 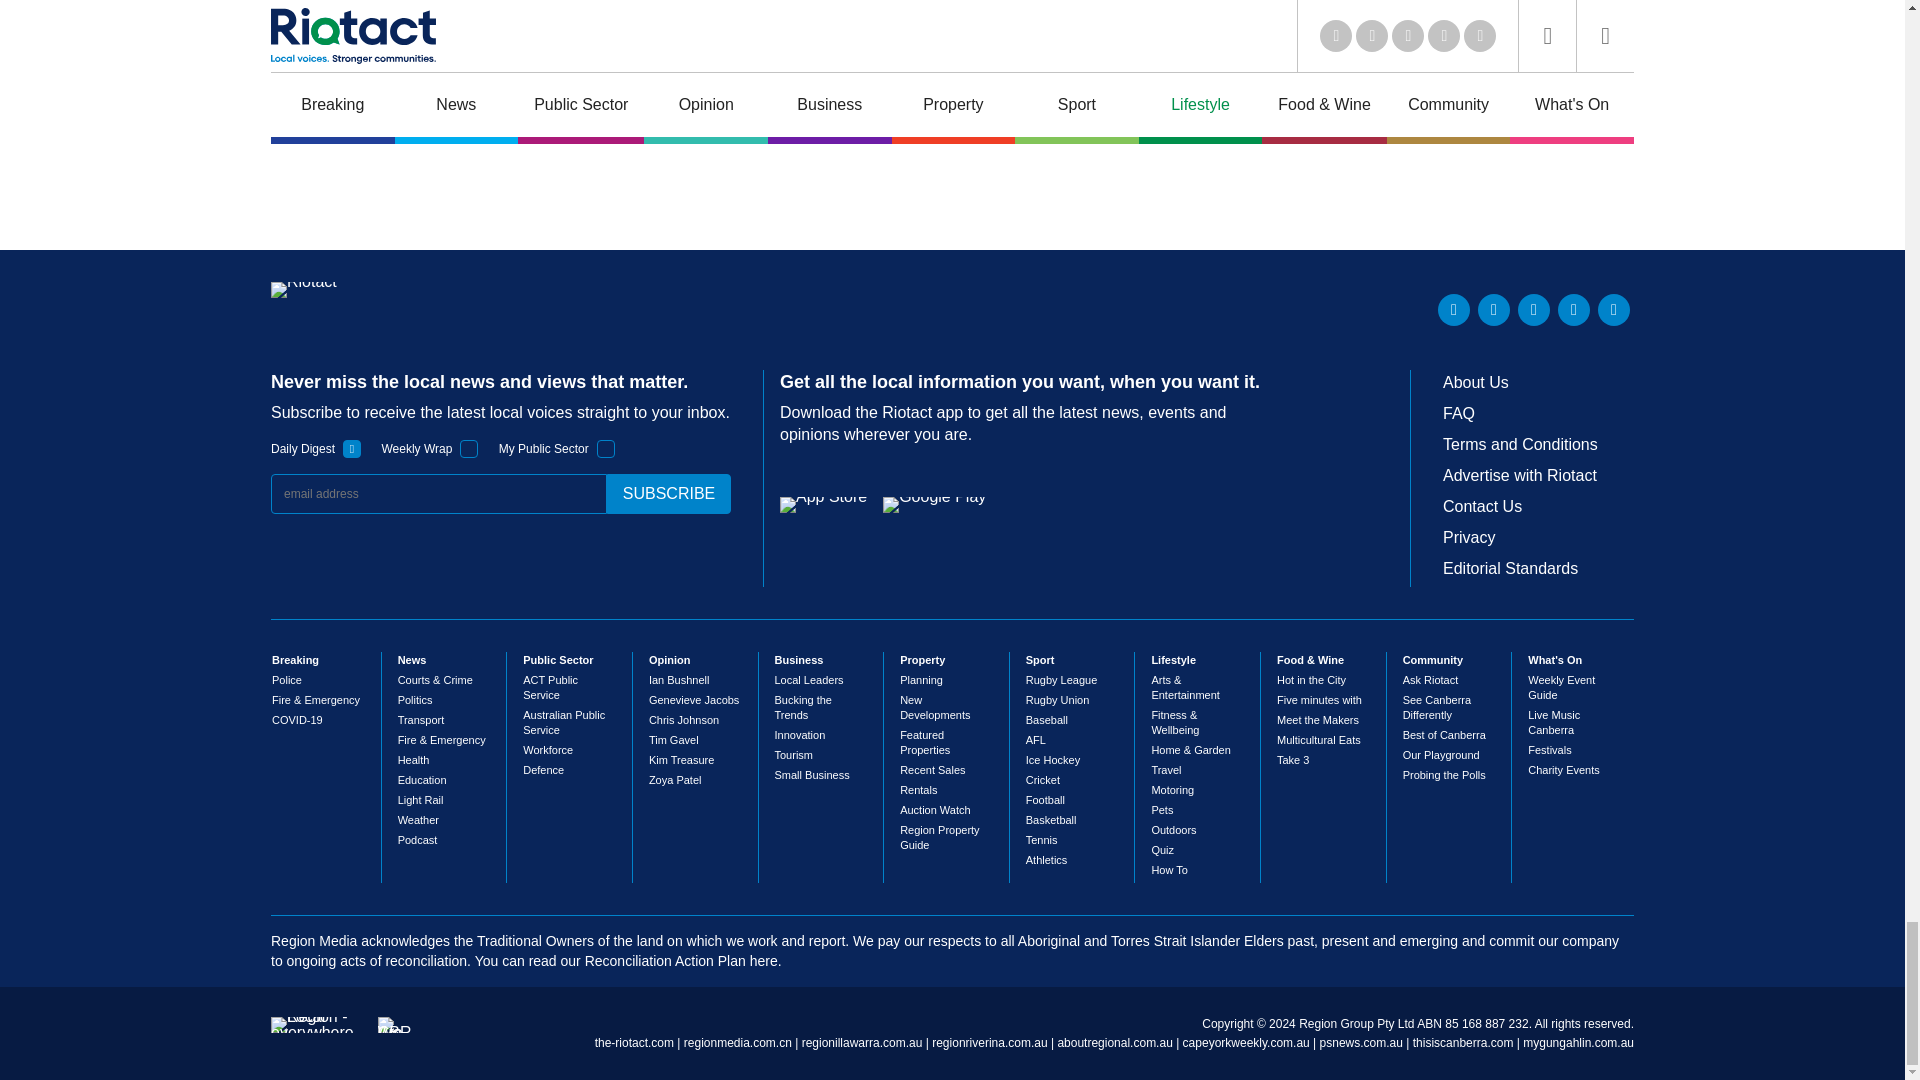 What do you see at coordinates (1534, 310) in the screenshot?
I see `Youtube` at bounding box center [1534, 310].